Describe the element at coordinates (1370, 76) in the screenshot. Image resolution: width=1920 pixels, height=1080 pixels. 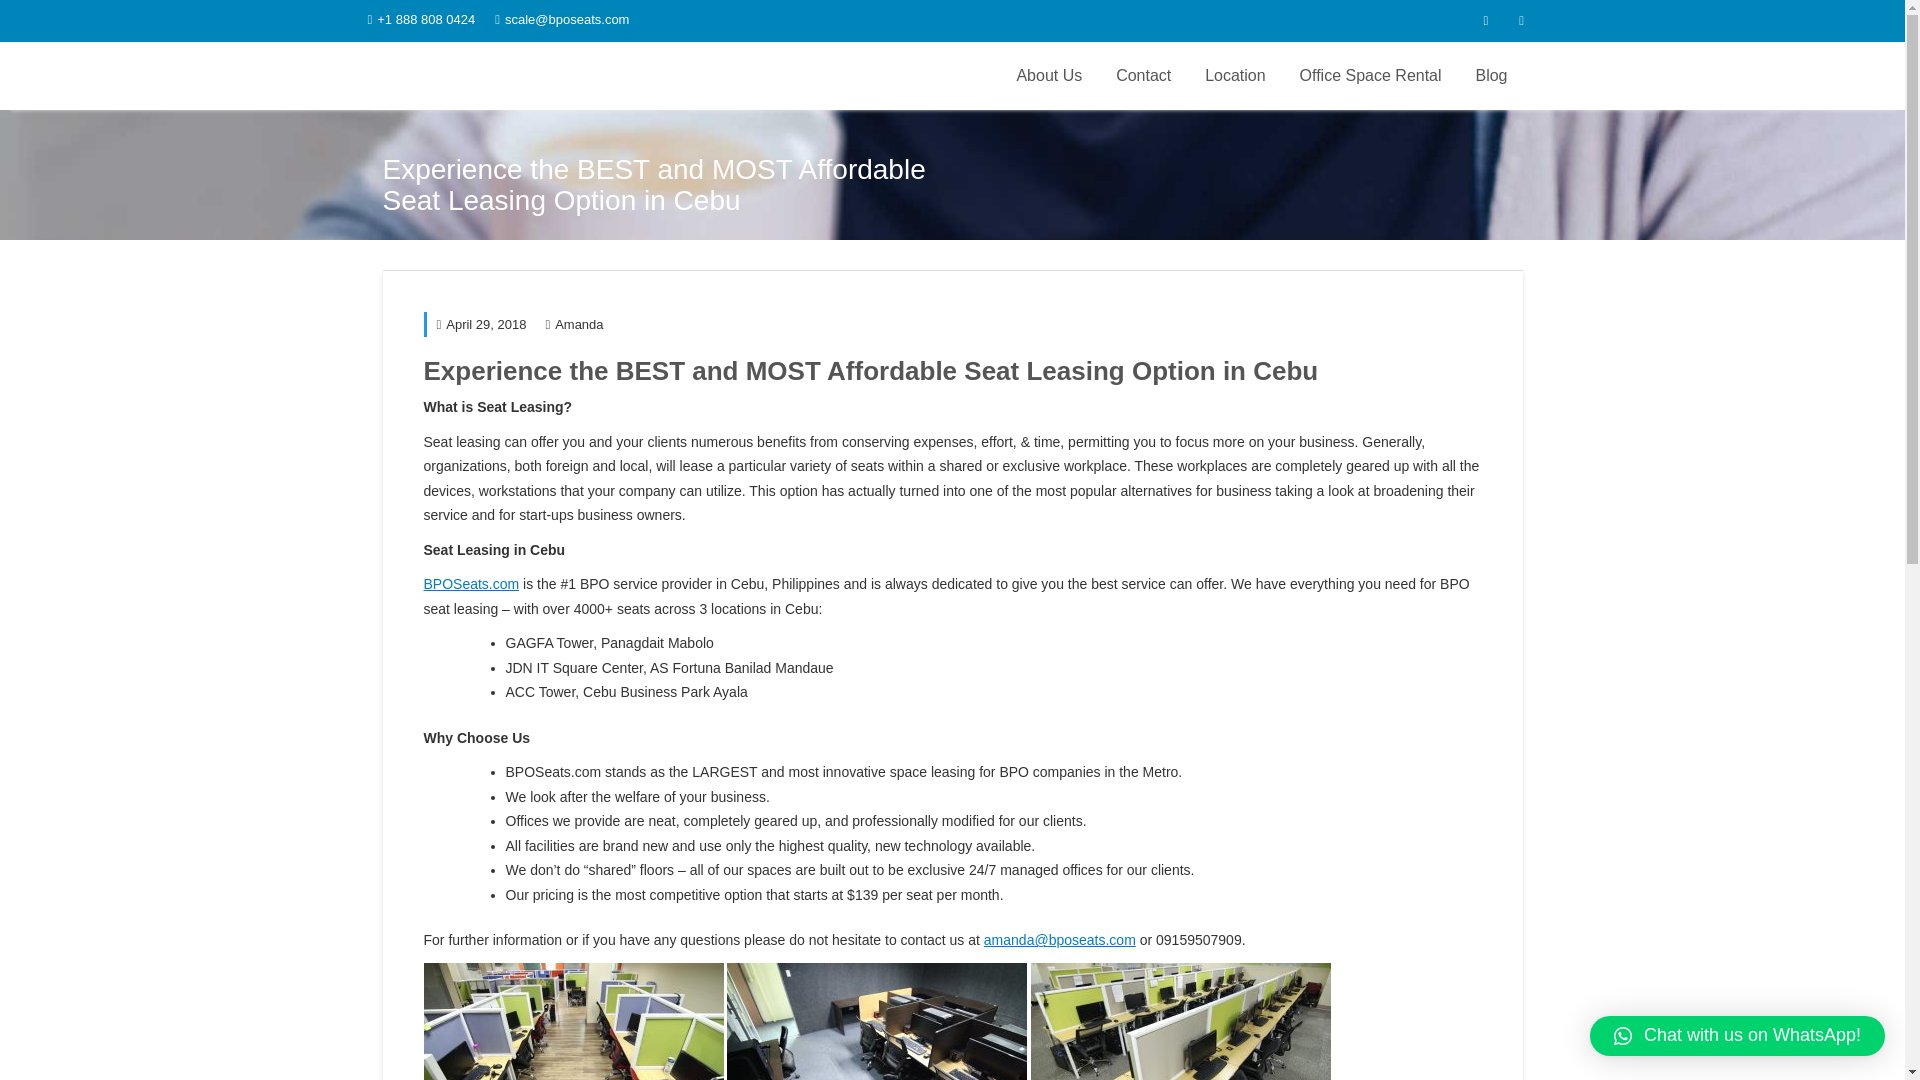
I see `Office Space Rental` at that location.